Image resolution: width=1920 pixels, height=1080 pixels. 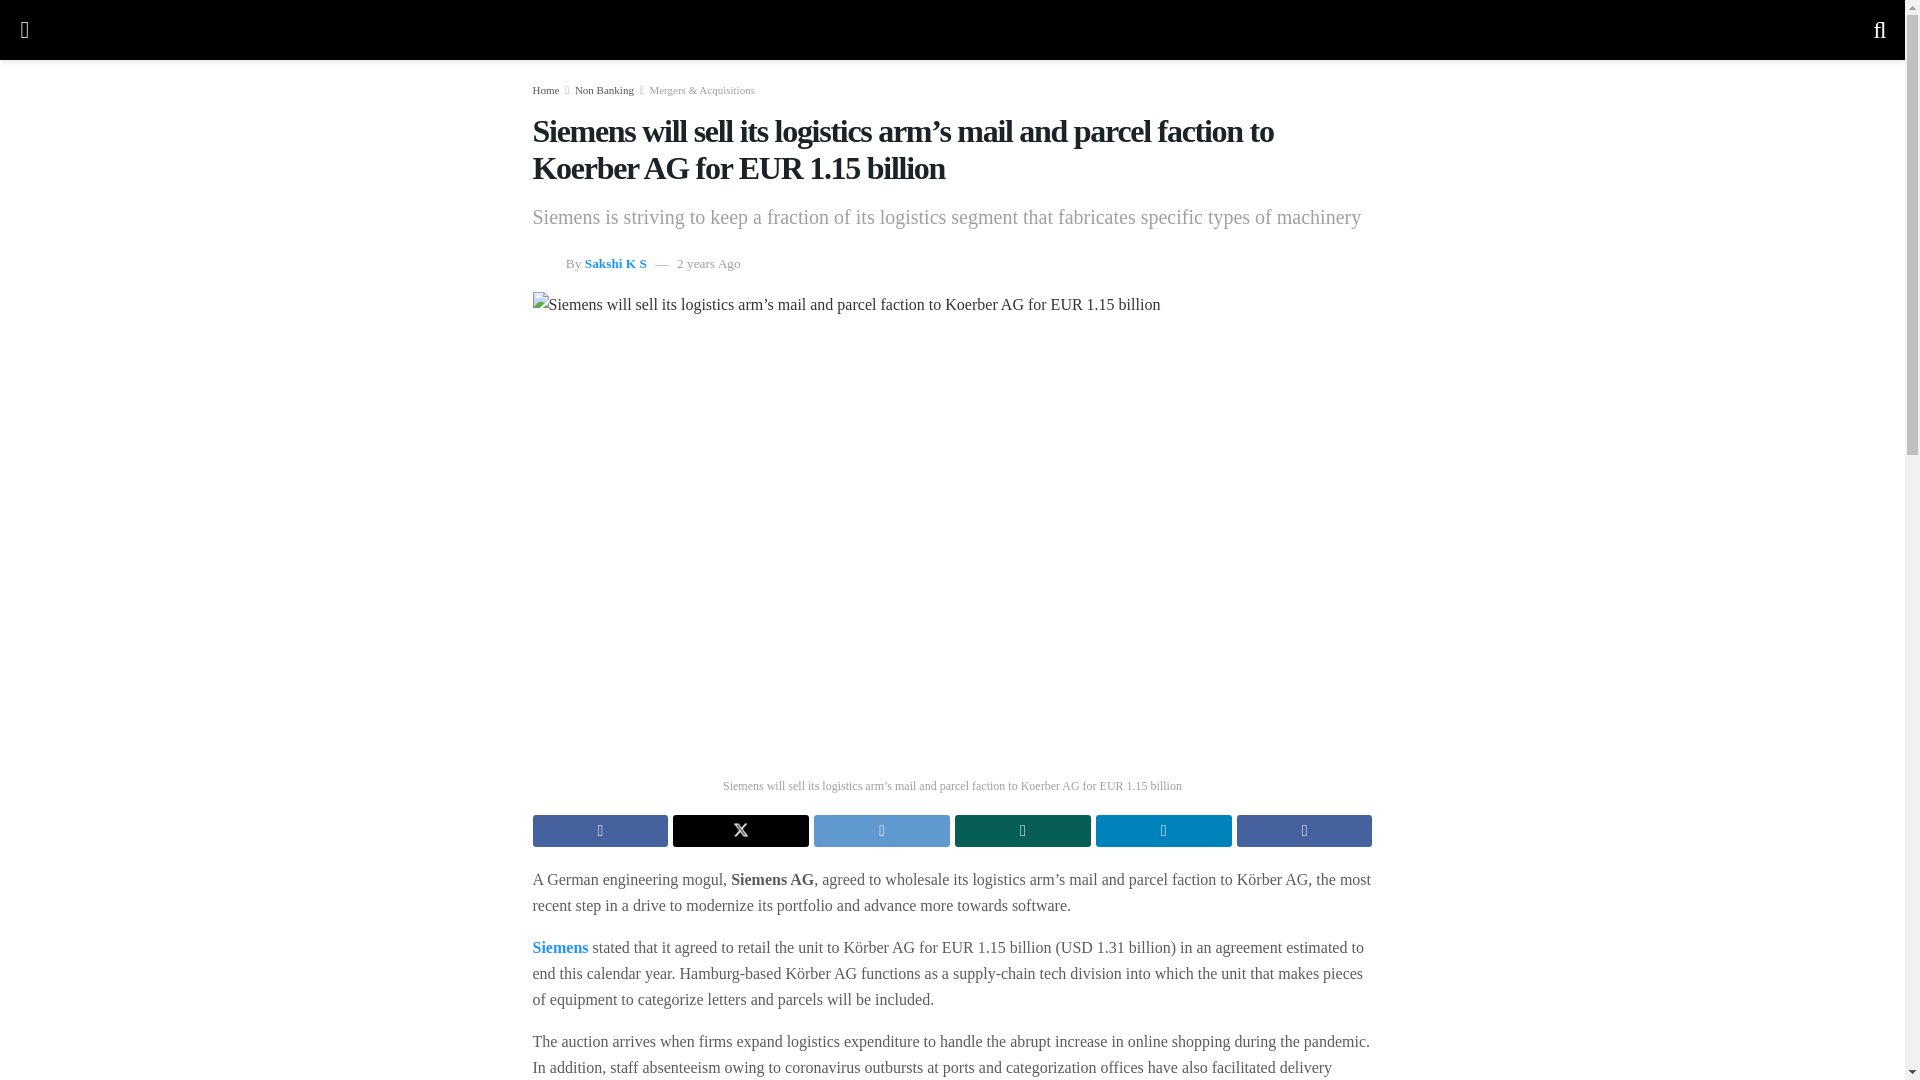 I want to click on Home, so click(x=544, y=90).